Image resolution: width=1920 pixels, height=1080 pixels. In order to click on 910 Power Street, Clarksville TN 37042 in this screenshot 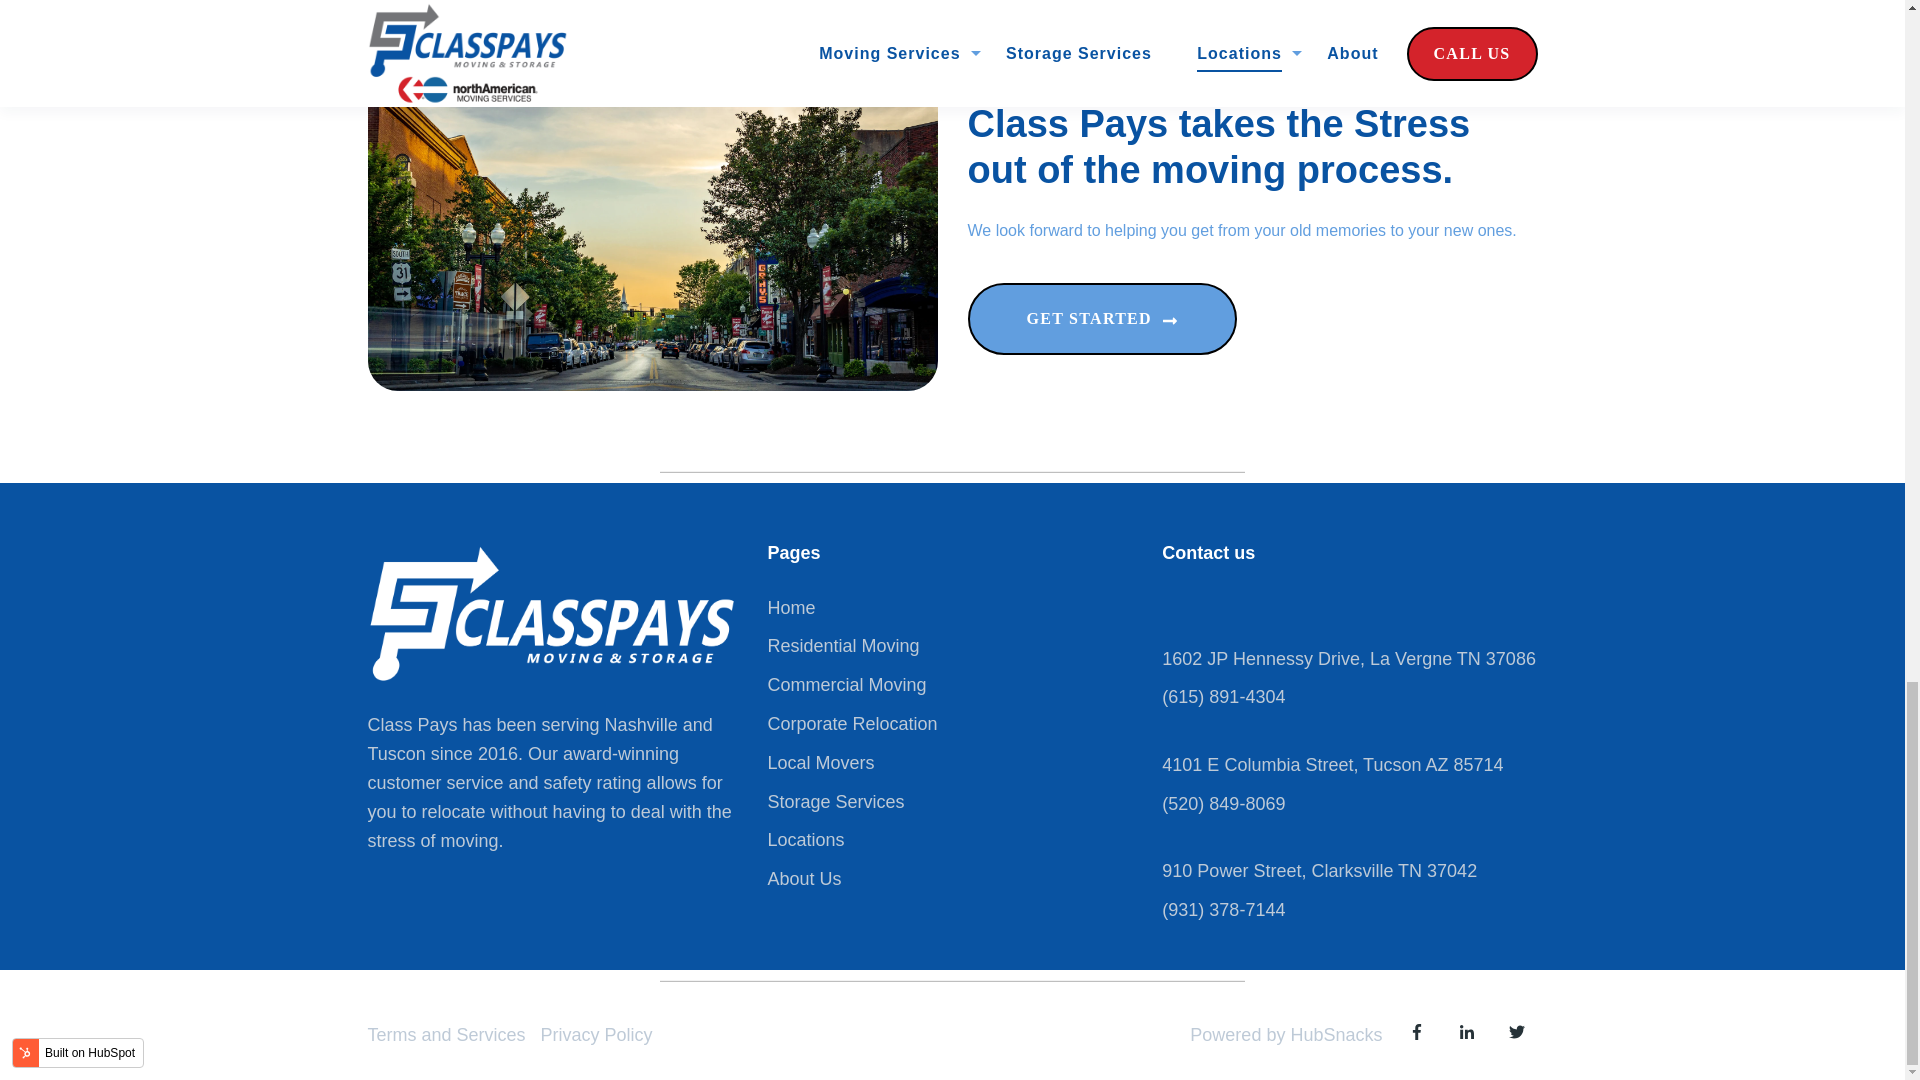, I will do `click(1318, 872)`.